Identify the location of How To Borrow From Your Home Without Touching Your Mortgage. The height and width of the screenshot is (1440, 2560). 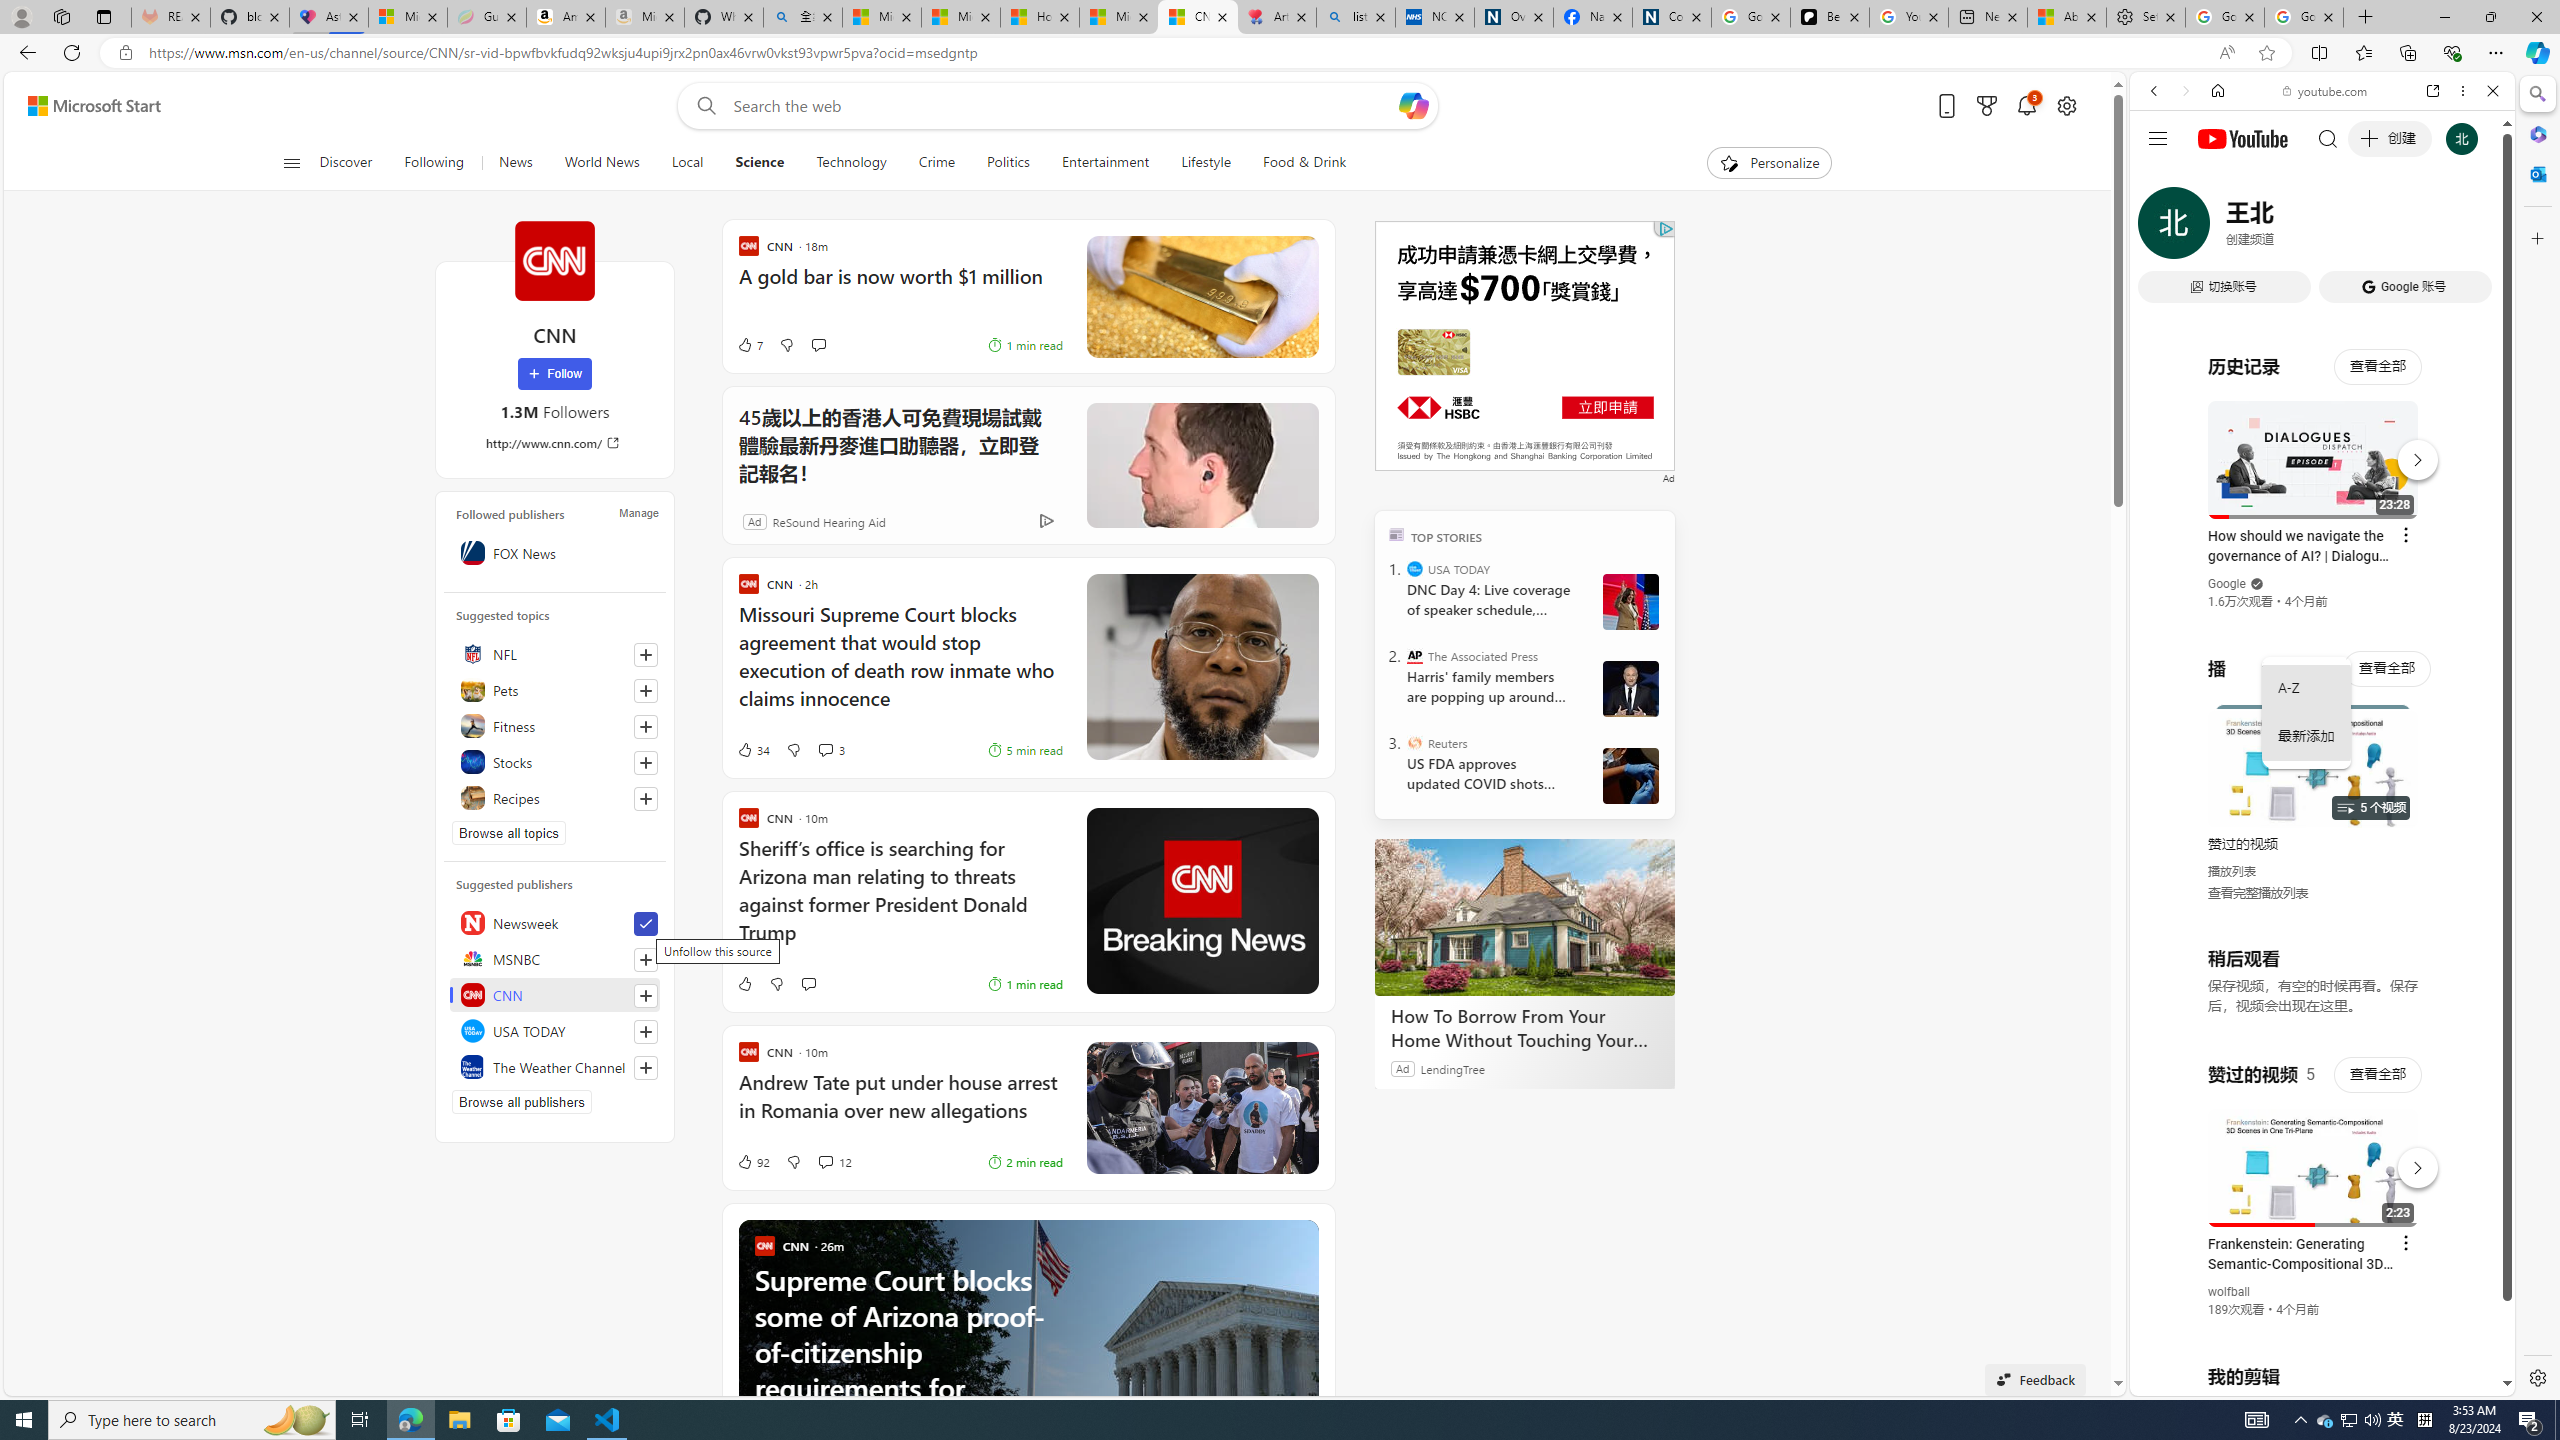
(1524, 1028).